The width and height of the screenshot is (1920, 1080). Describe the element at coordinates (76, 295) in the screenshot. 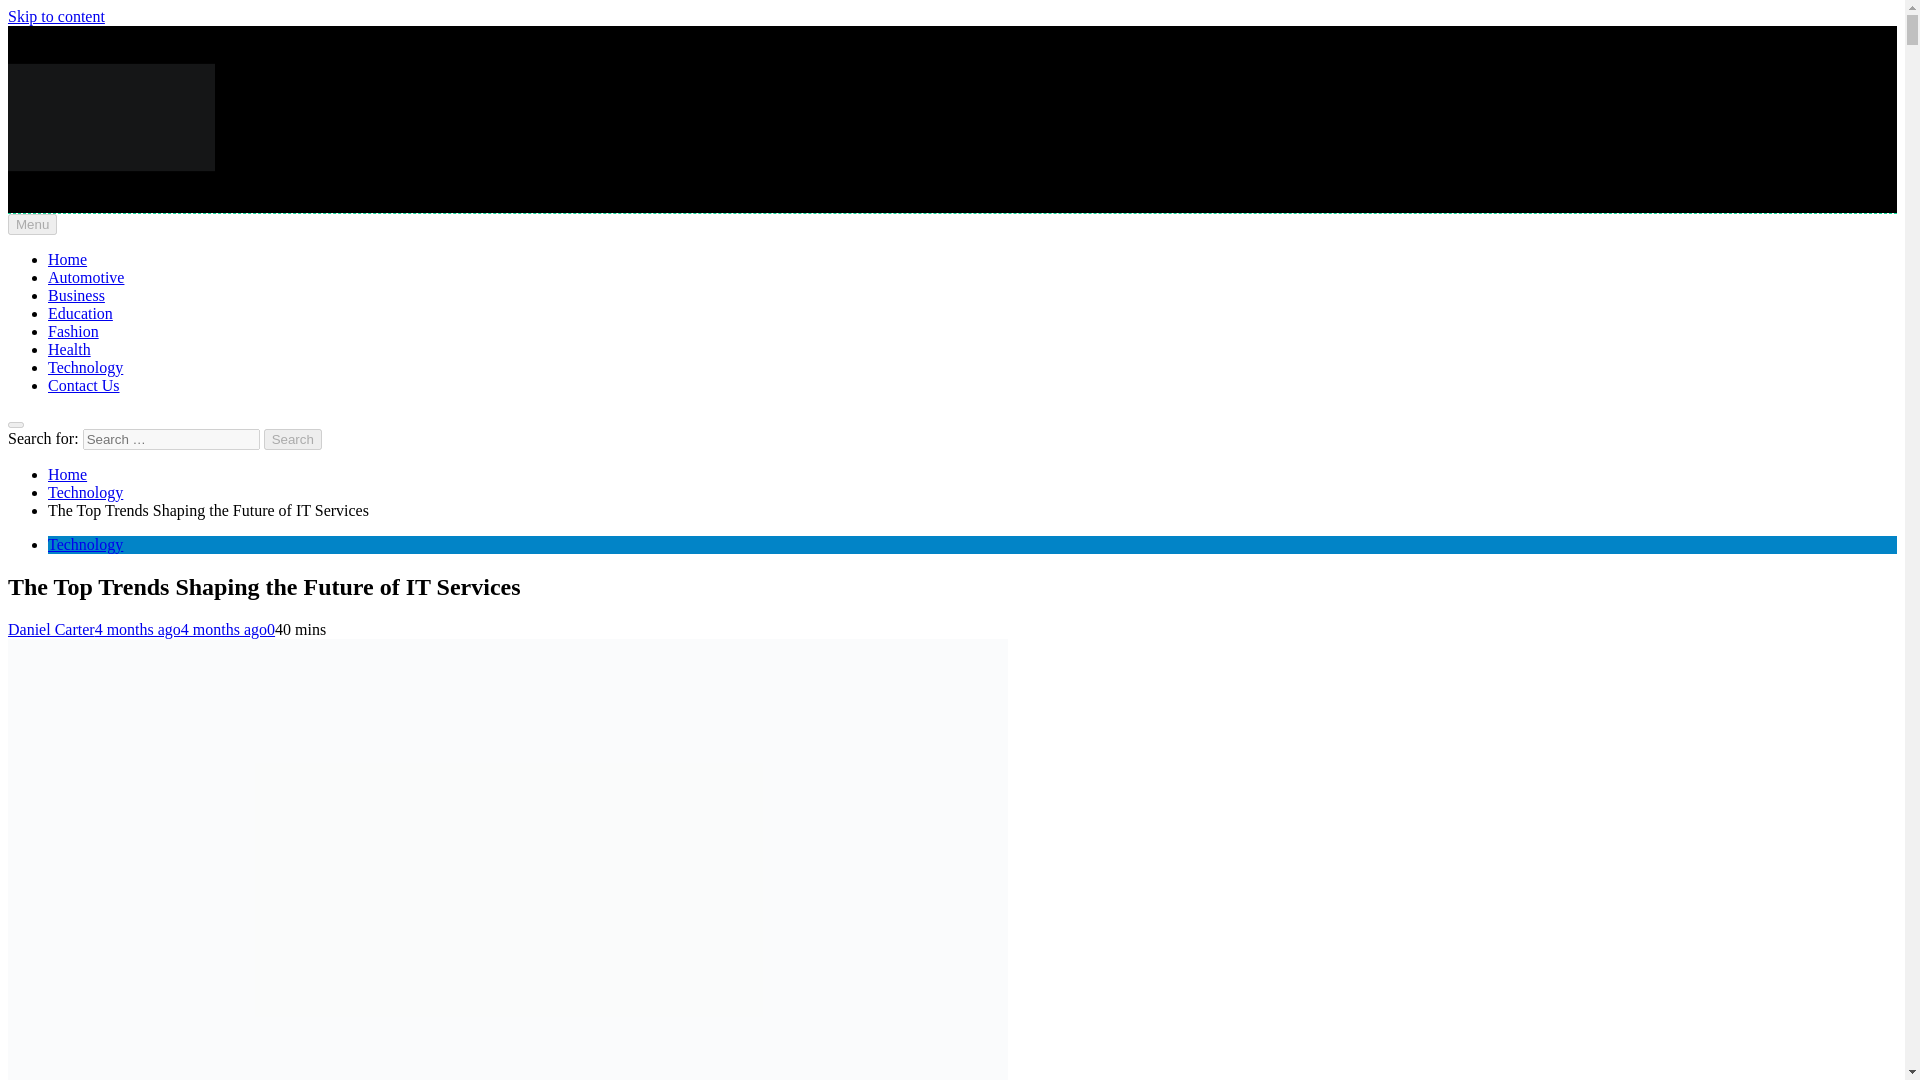

I see `Business` at that location.